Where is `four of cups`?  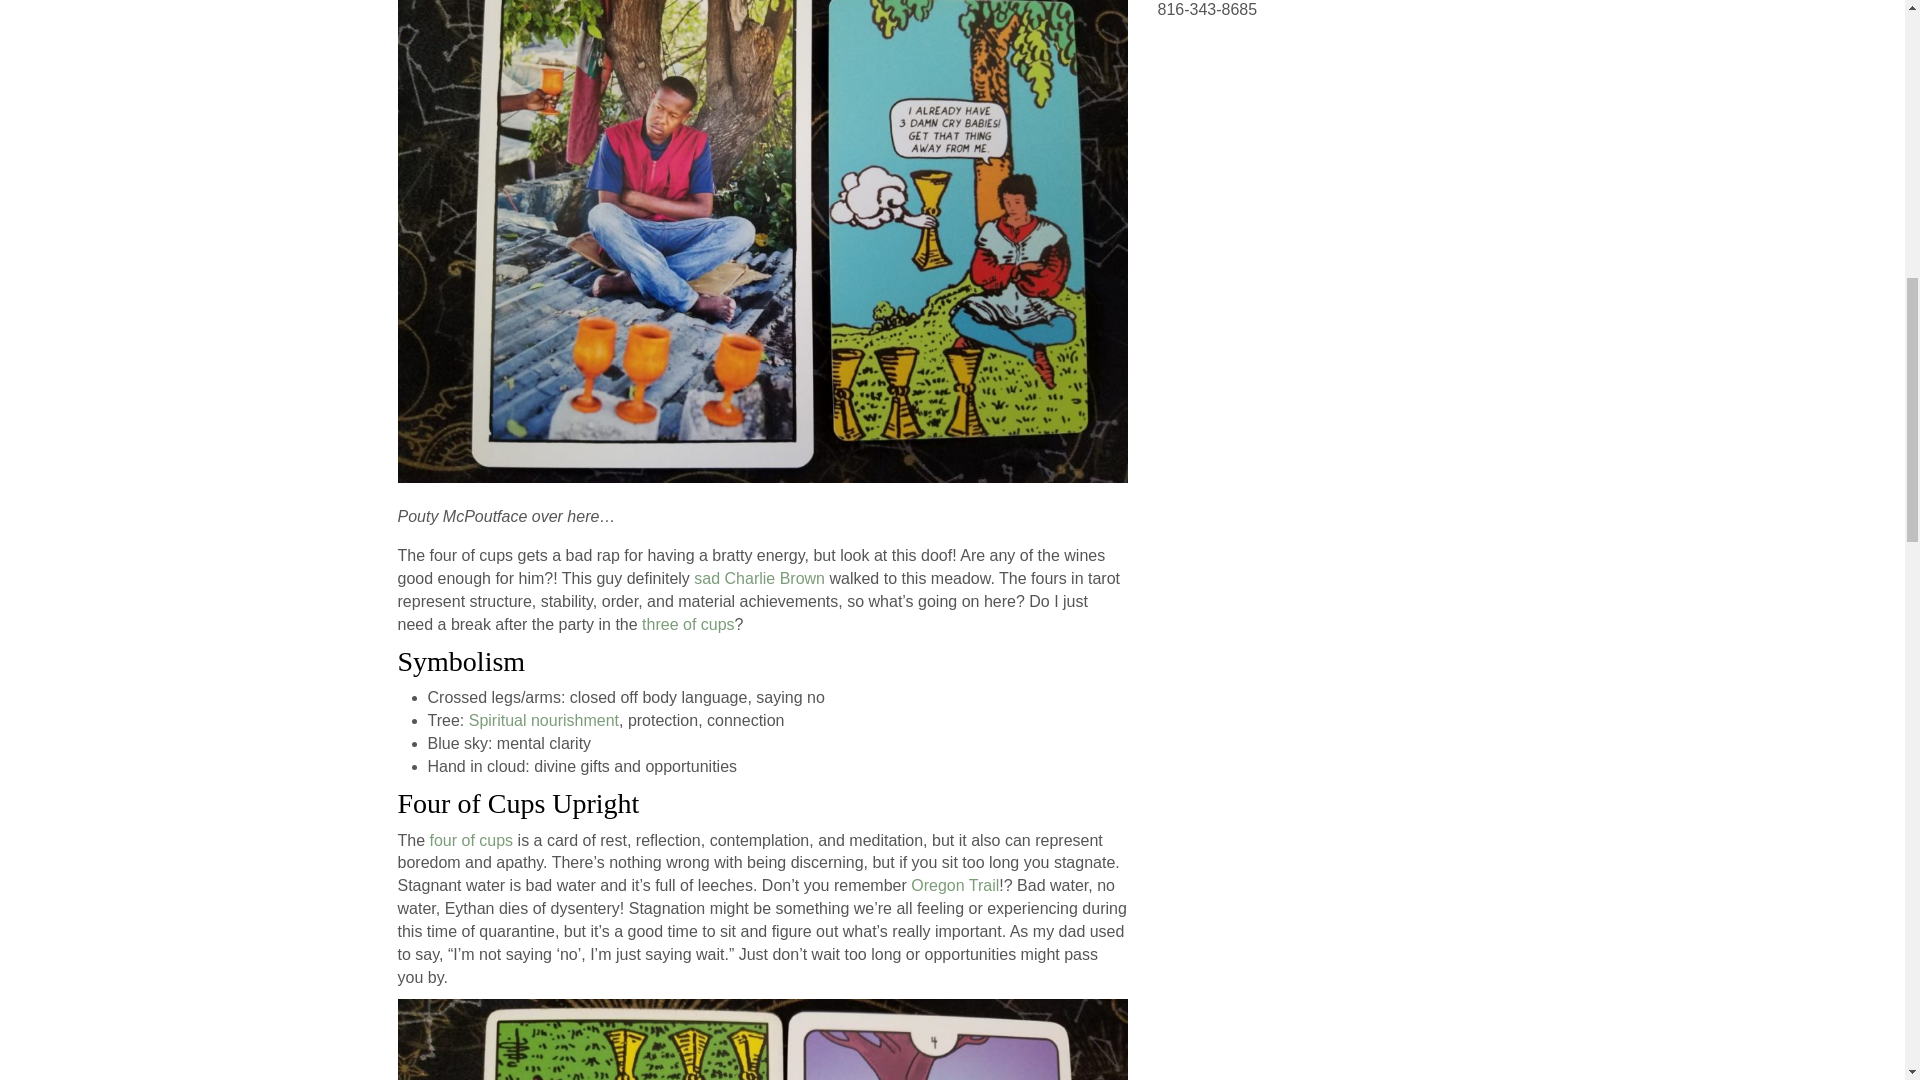
four of cups is located at coordinates (472, 840).